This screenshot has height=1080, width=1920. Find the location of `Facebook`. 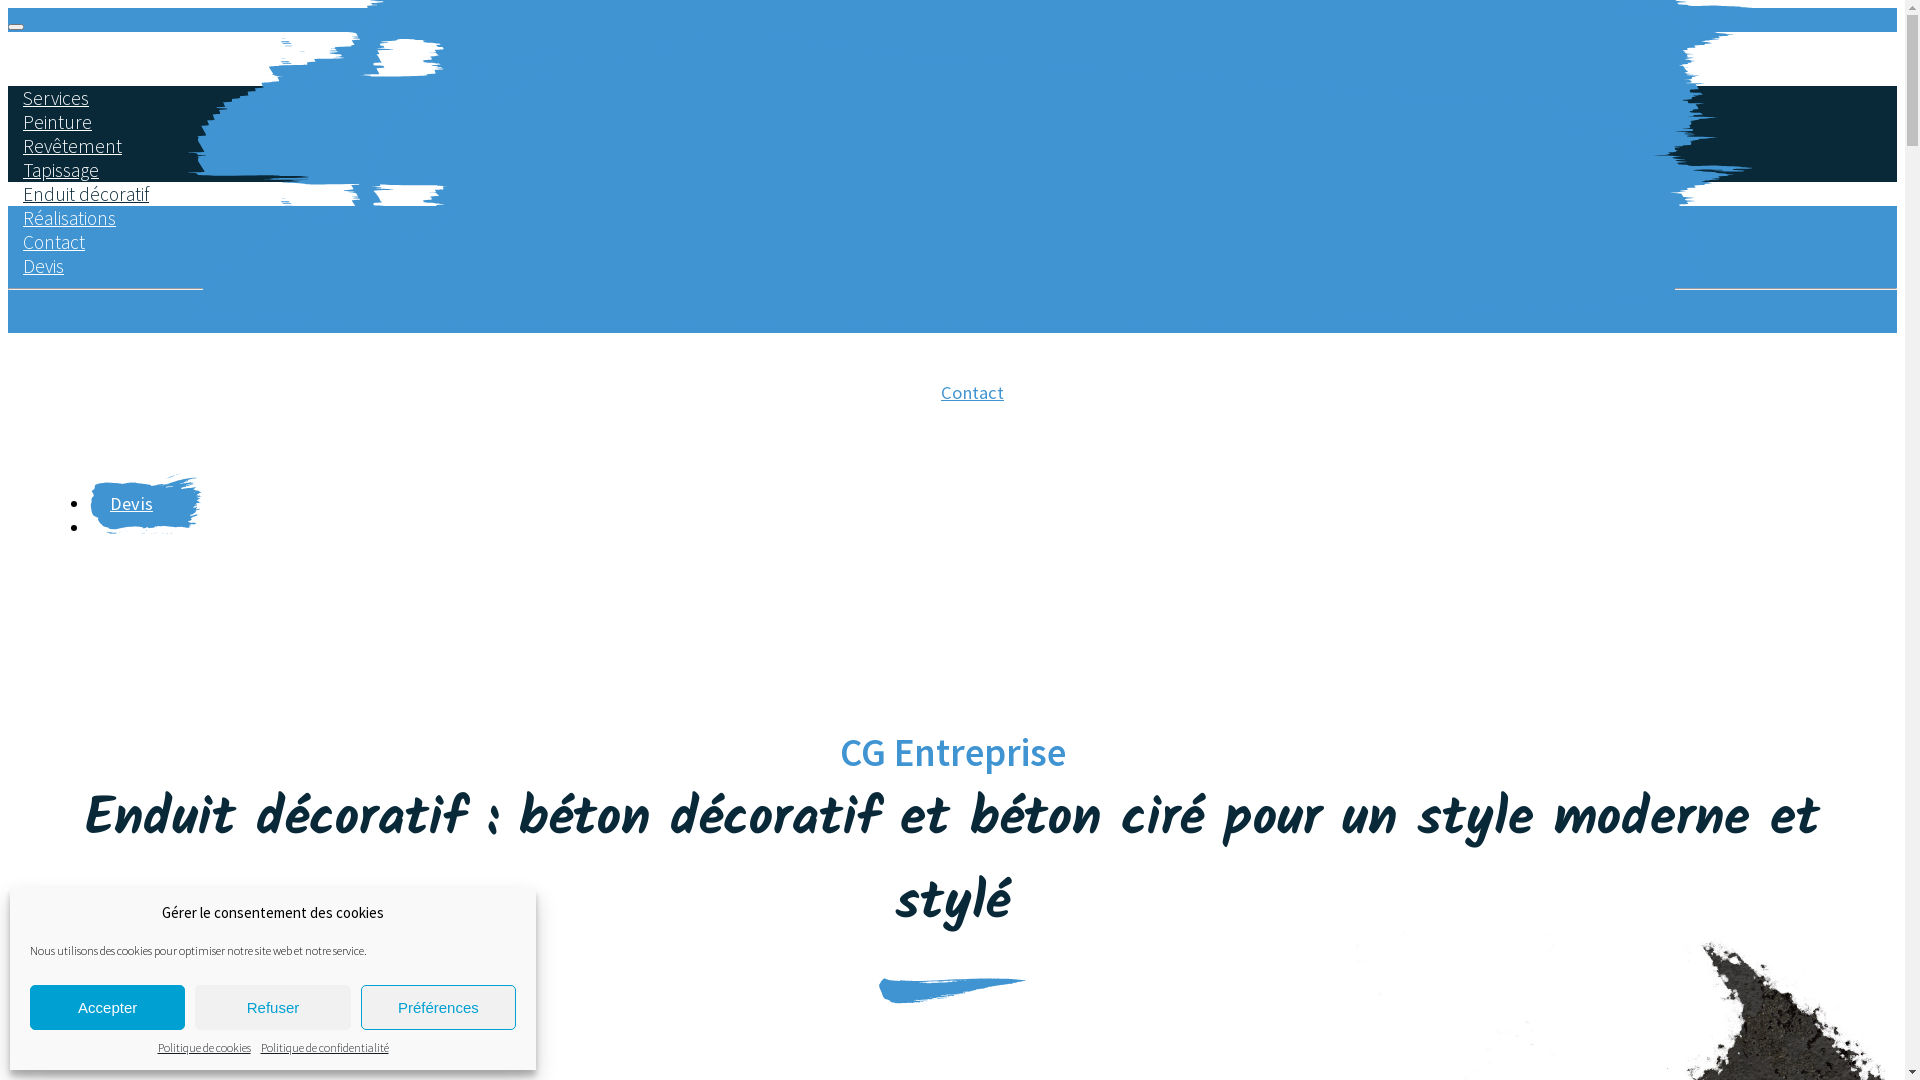

Facebook is located at coordinates (56, 321).